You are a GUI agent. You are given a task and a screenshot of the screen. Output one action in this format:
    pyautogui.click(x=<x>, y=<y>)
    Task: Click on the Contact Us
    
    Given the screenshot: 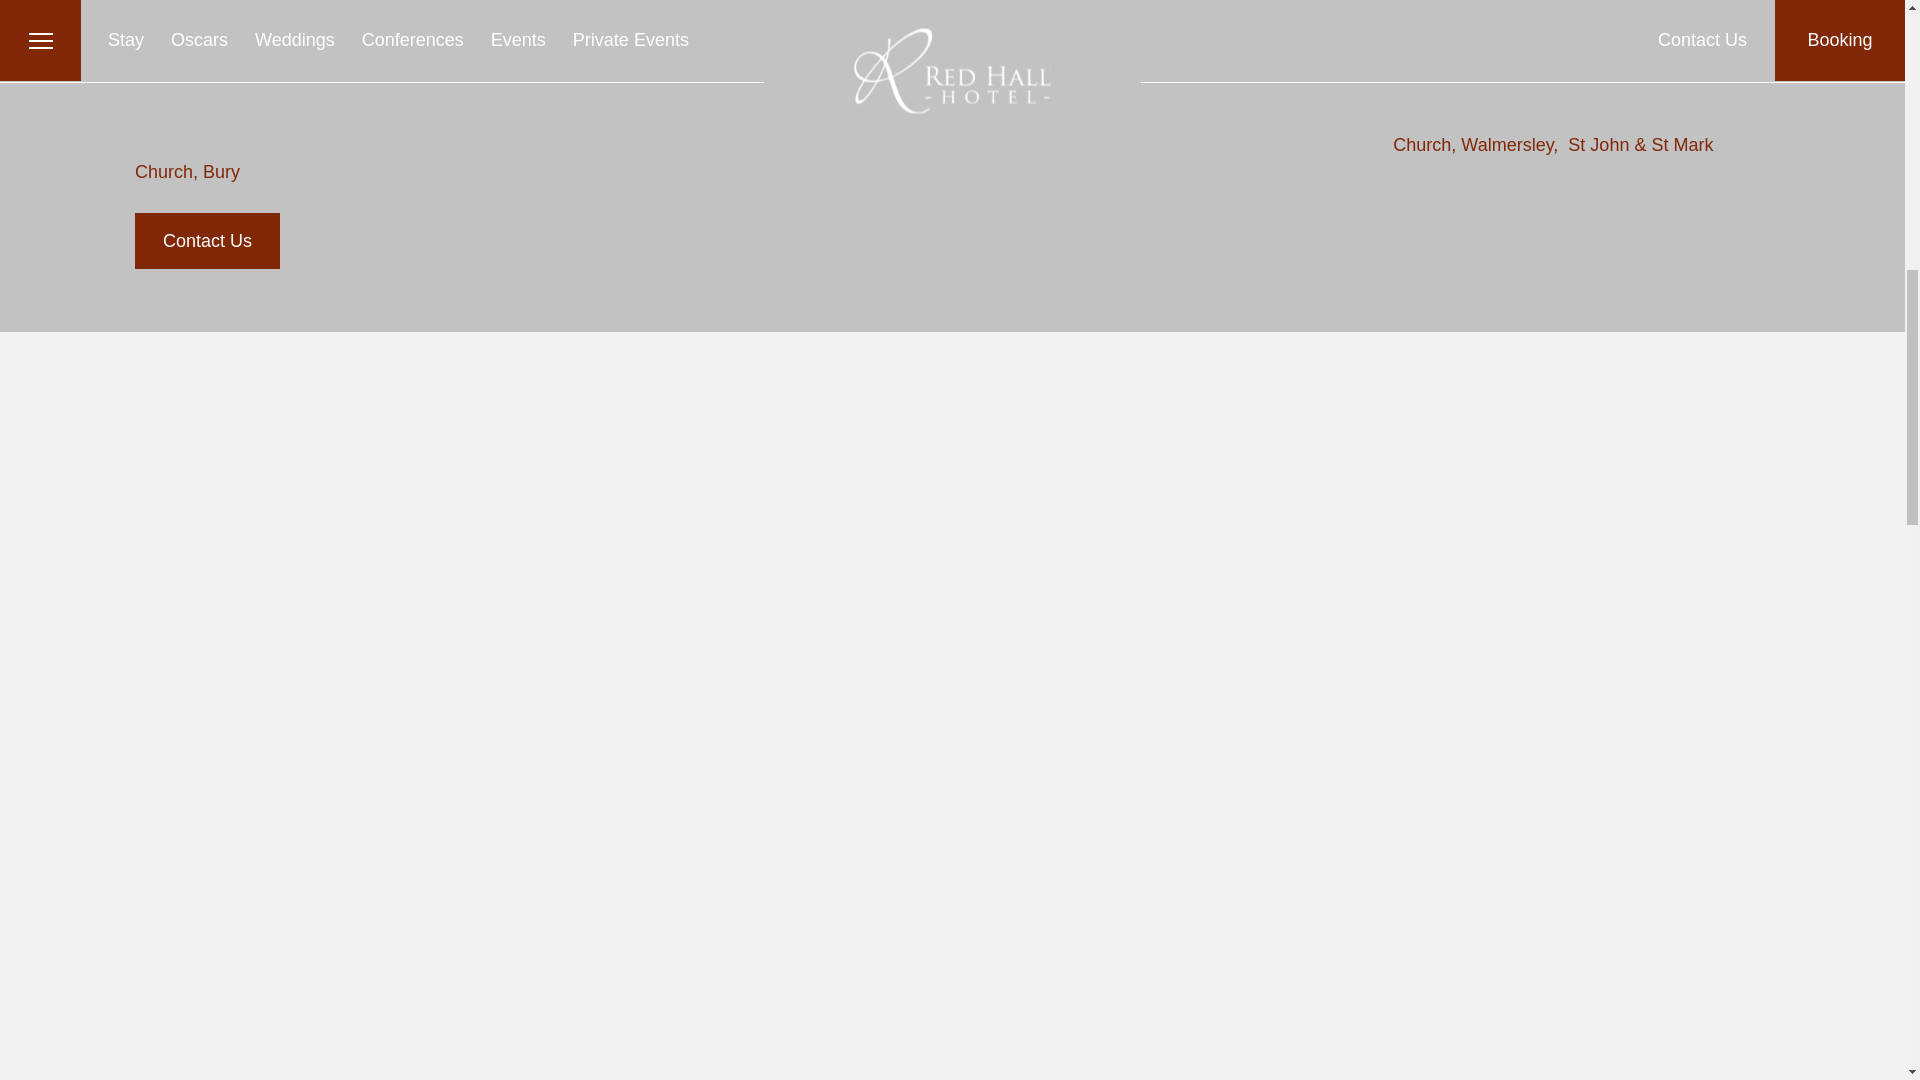 What is the action you would take?
    pyautogui.click(x=207, y=240)
    